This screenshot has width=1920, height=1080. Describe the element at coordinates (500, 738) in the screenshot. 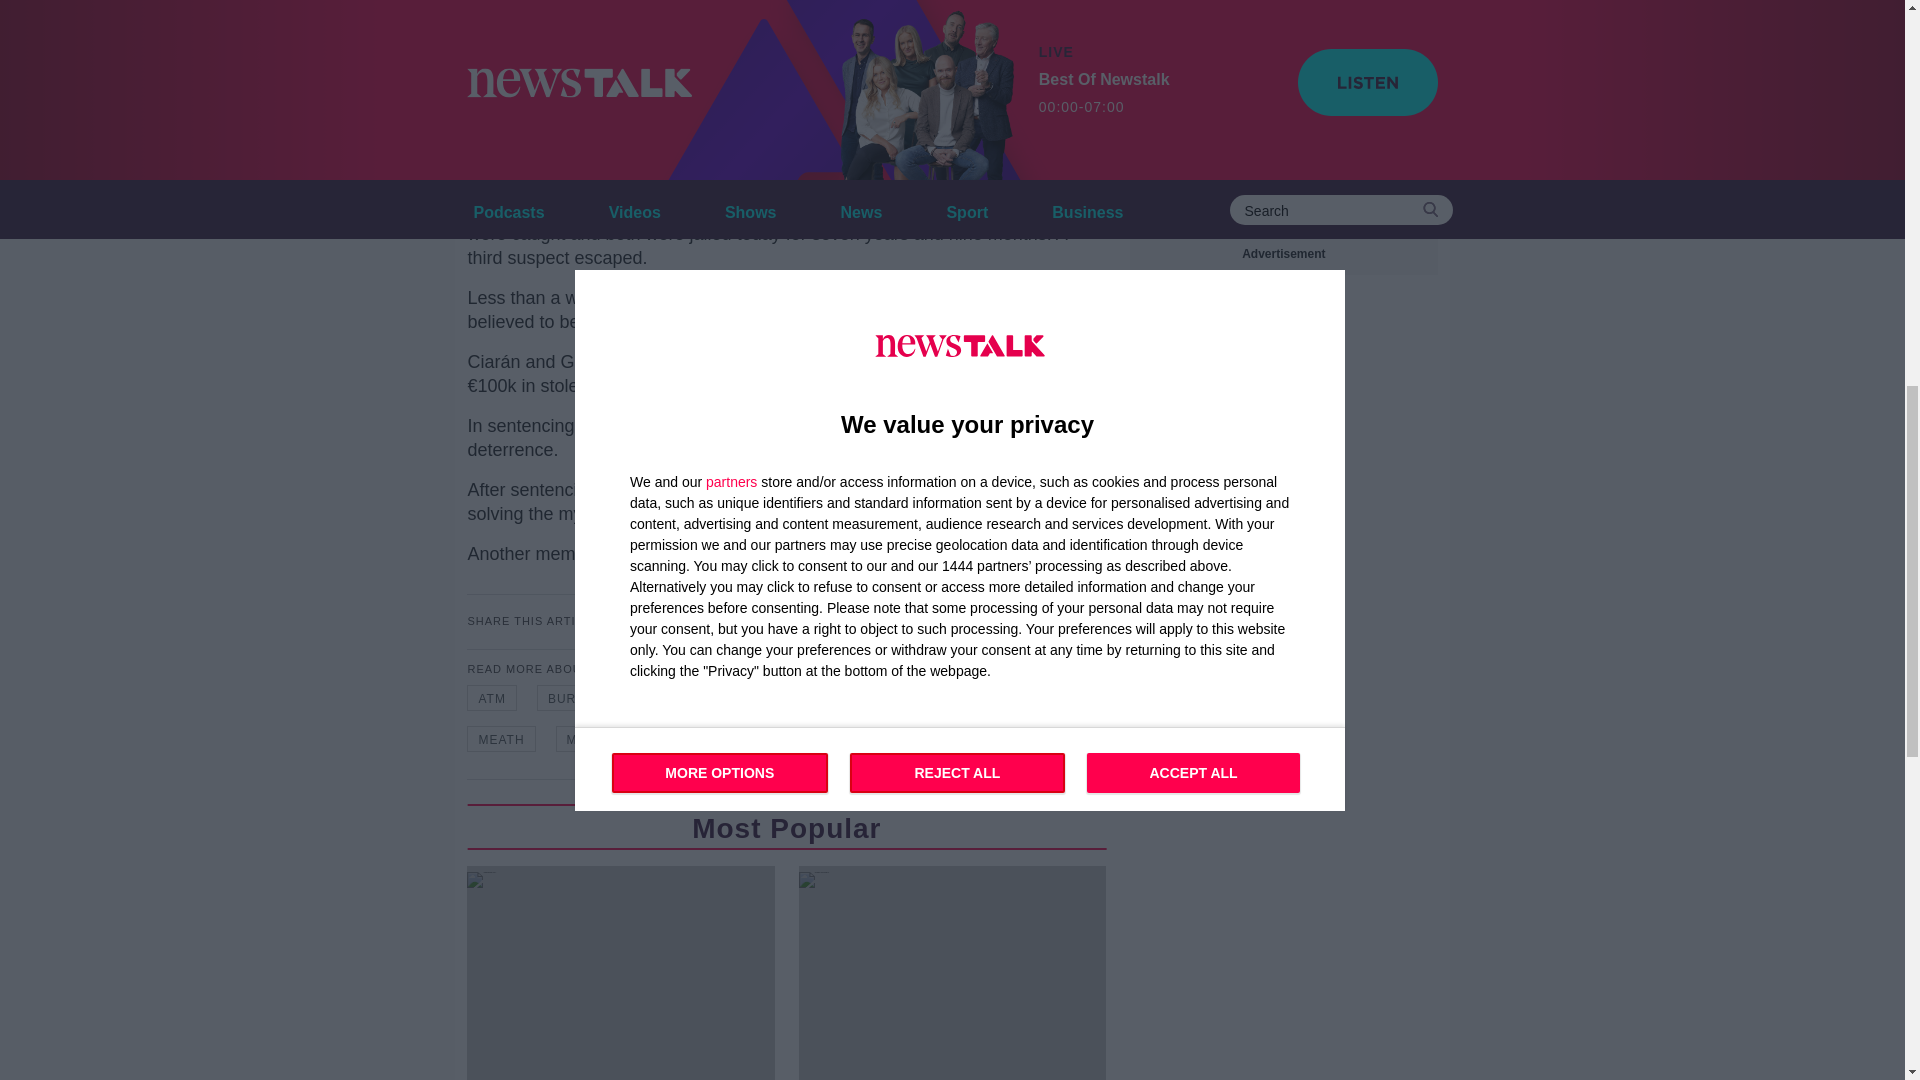

I see `MEATH` at that location.